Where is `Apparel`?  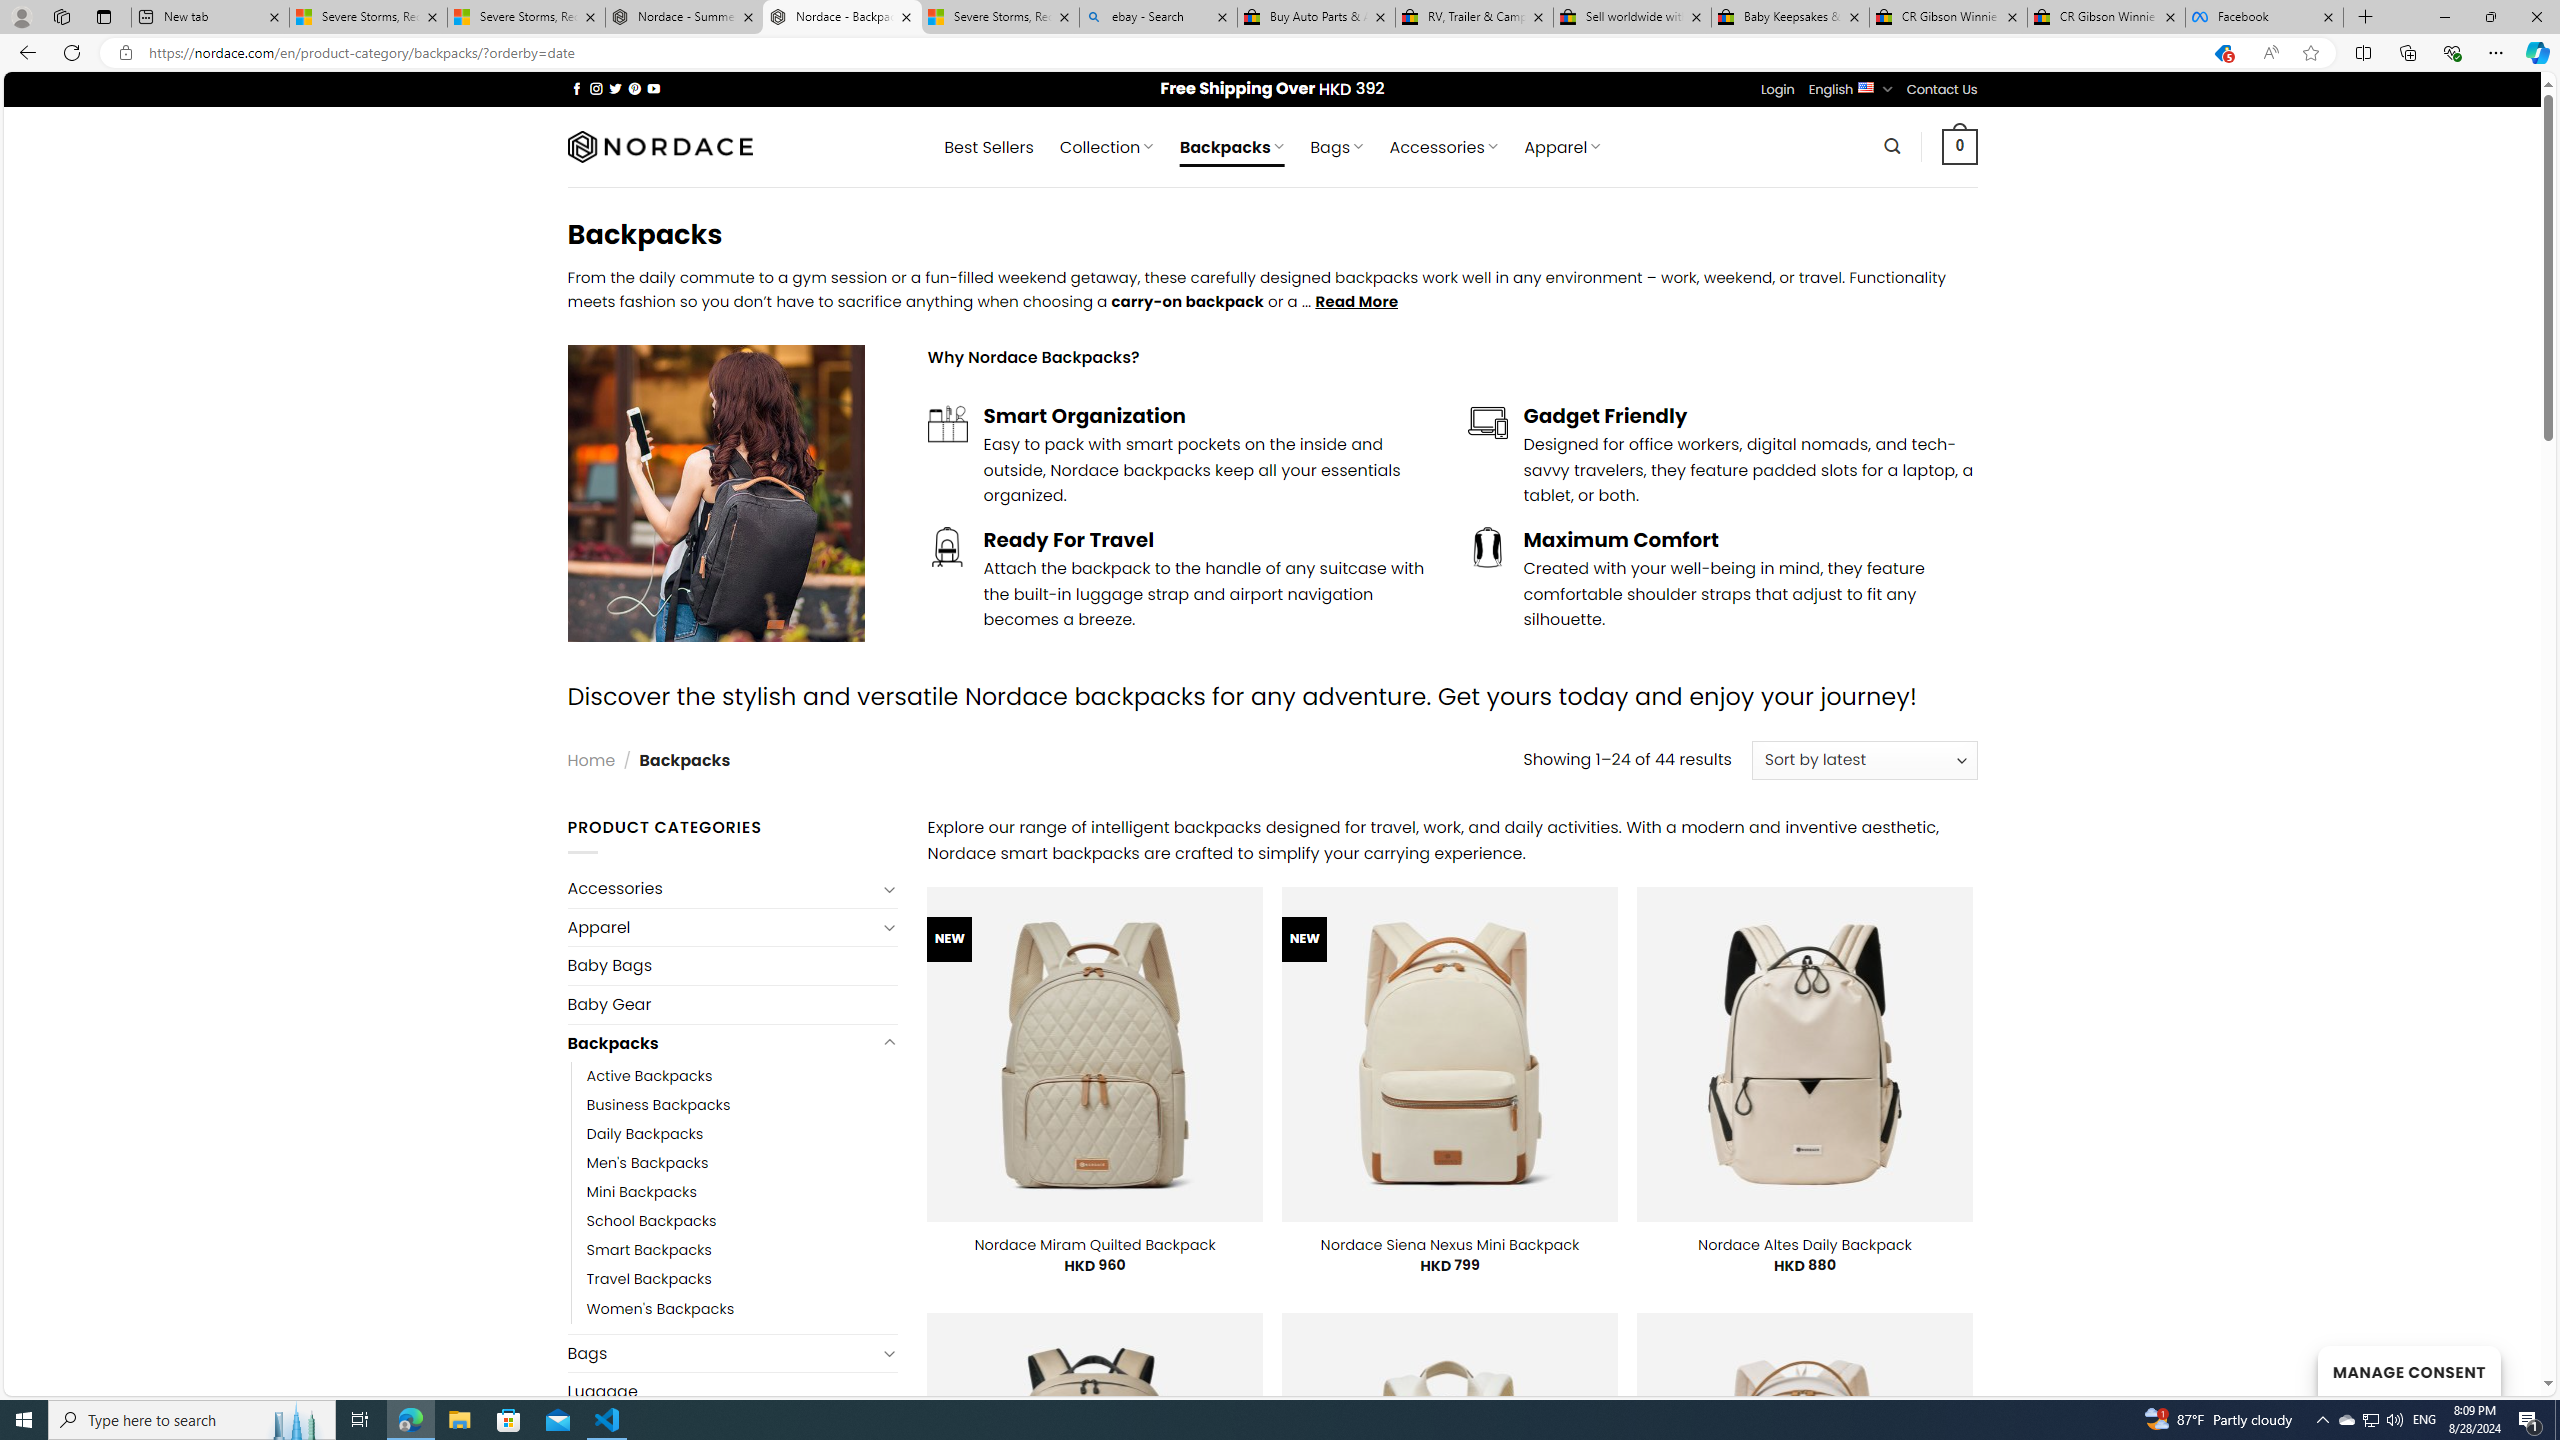
Apparel is located at coordinates (722, 928).